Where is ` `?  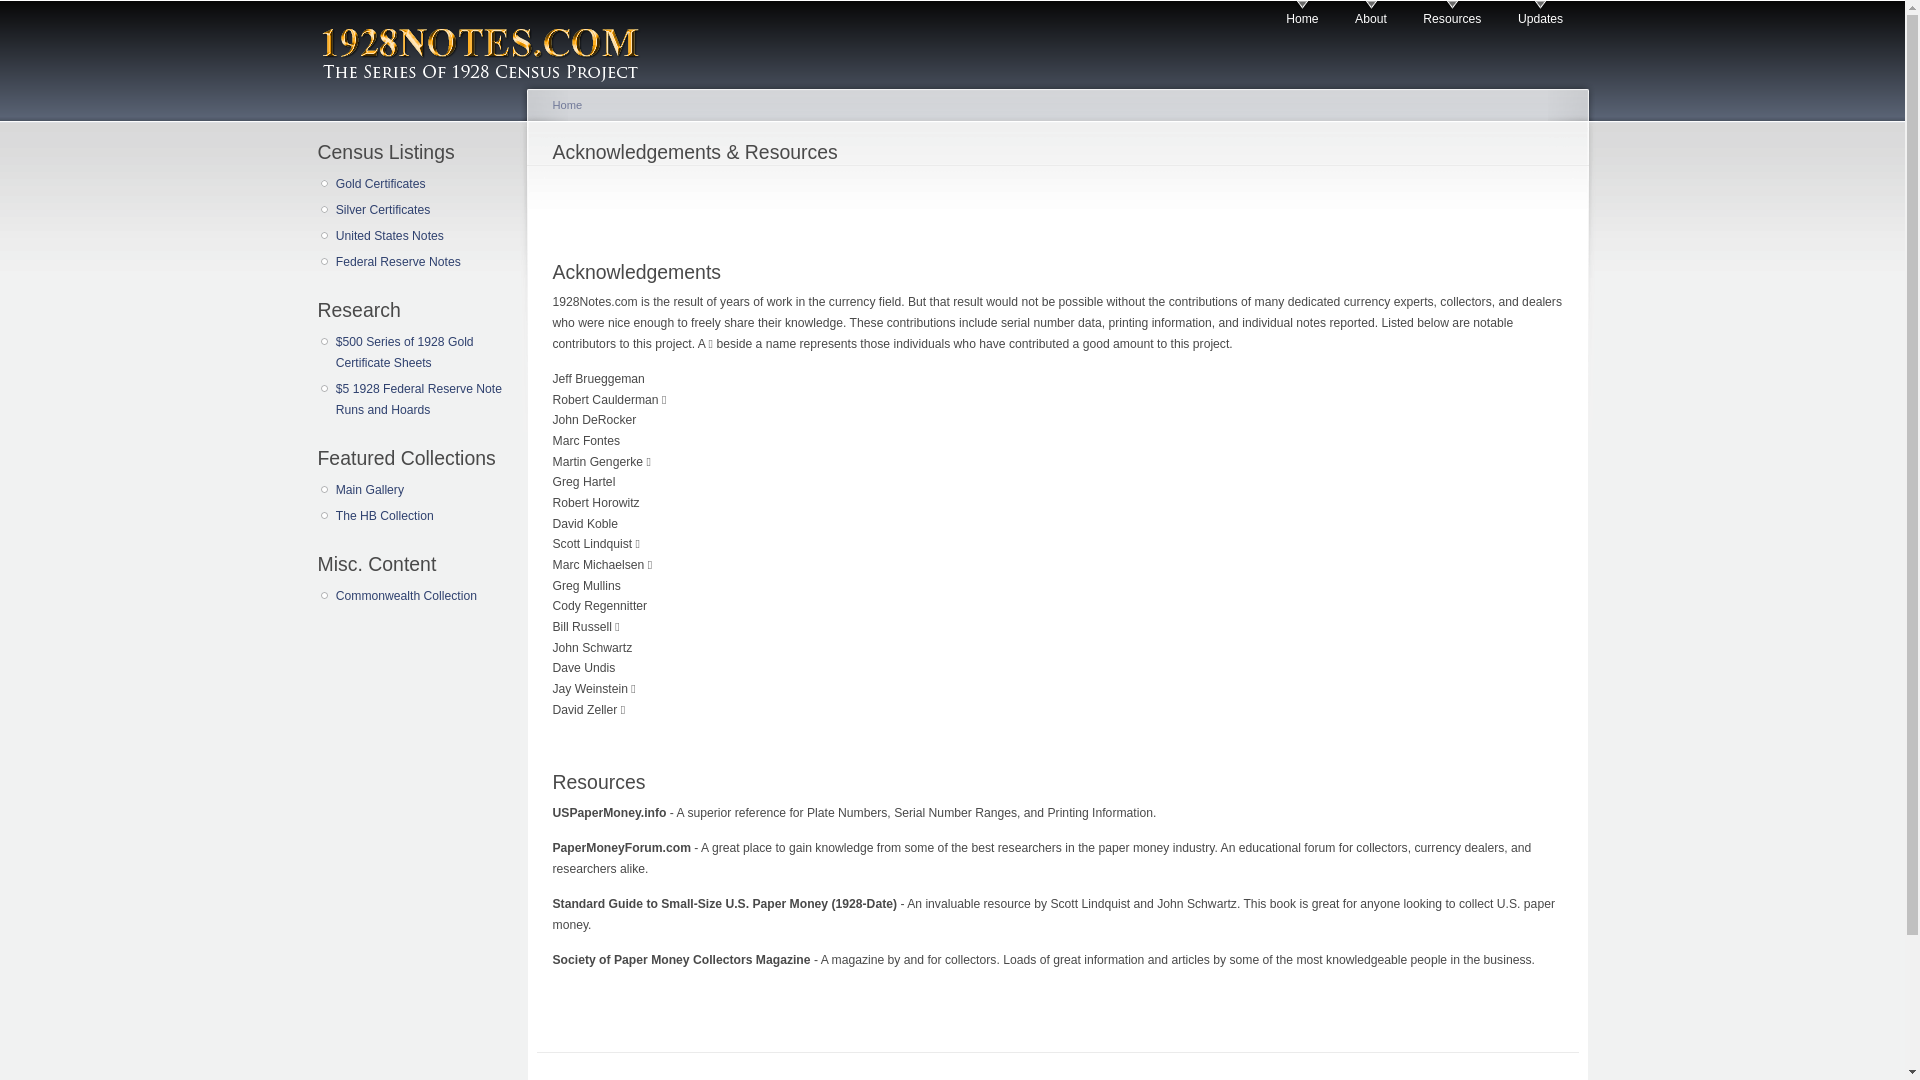   is located at coordinates (490, 42).